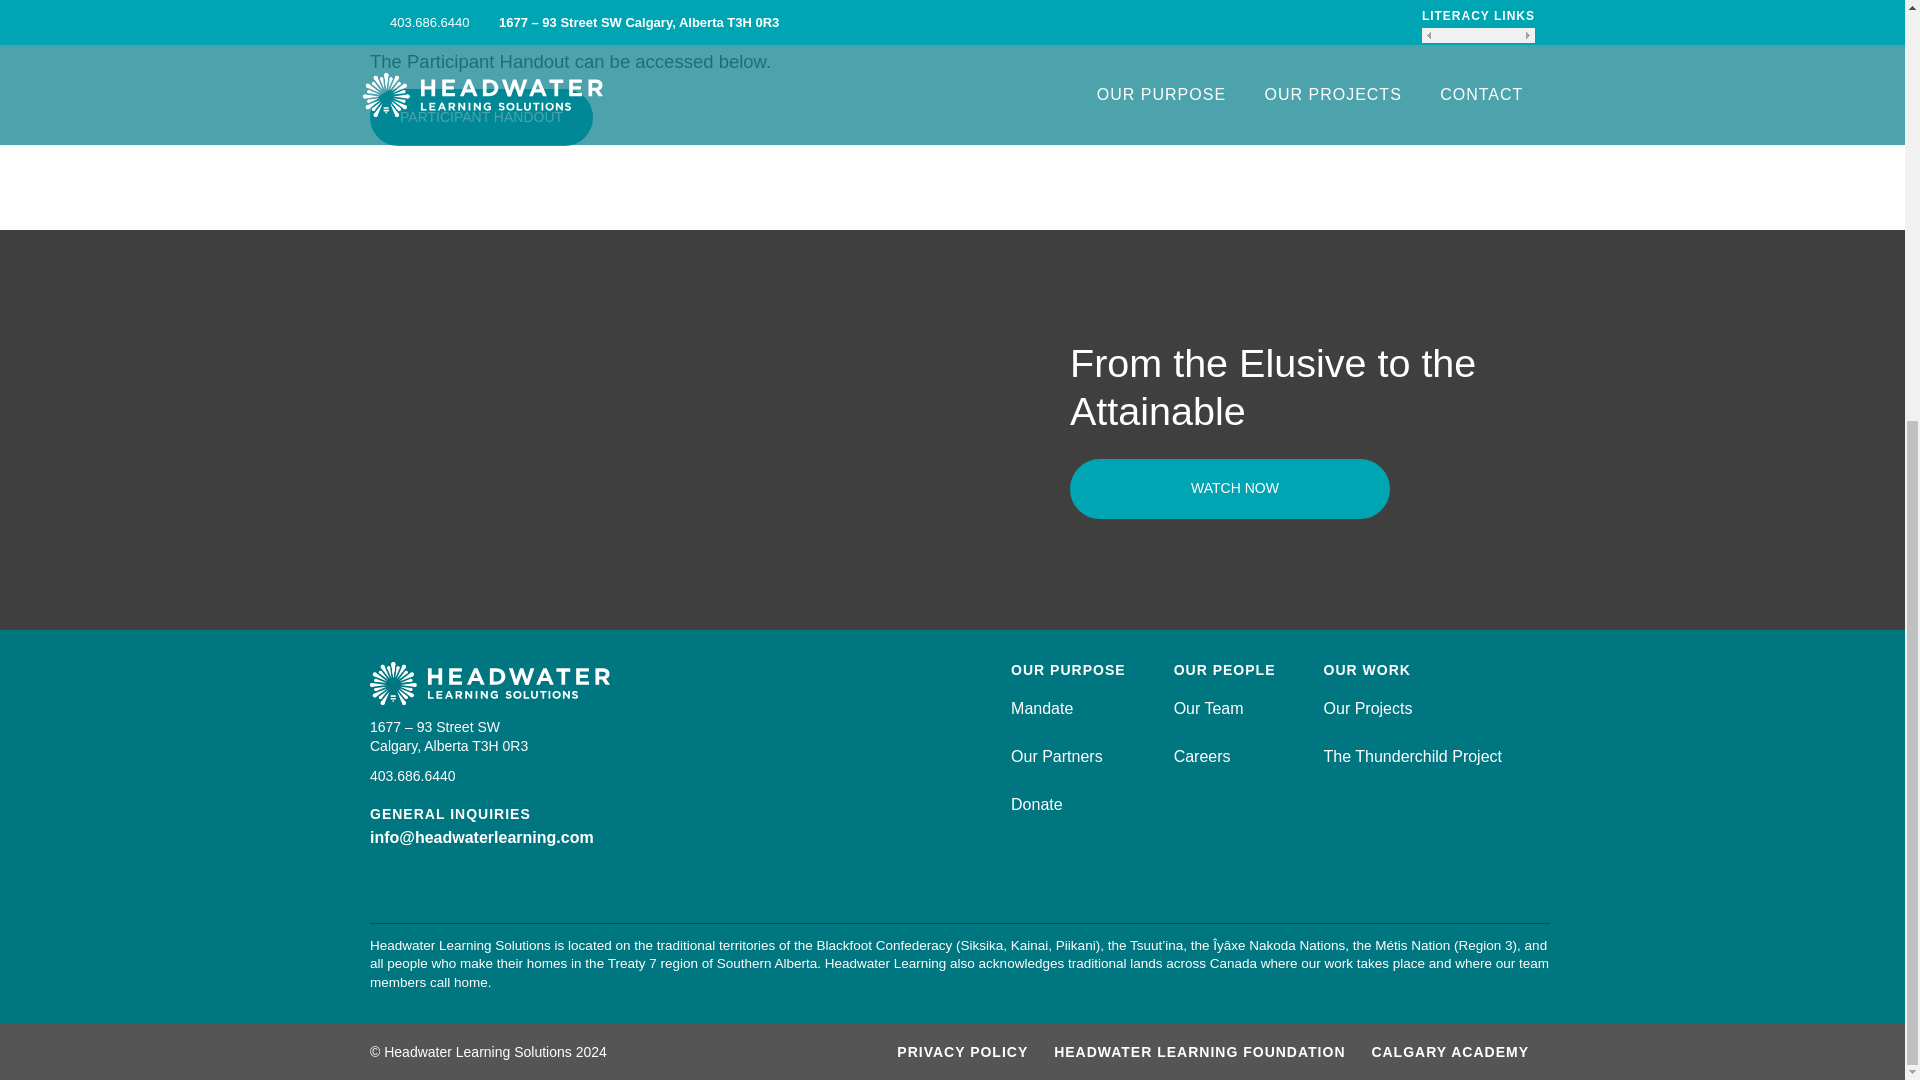 This screenshot has width=1920, height=1080. What do you see at coordinates (1056, 756) in the screenshot?
I see `Our Partners` at bounding box center [1056, 756].